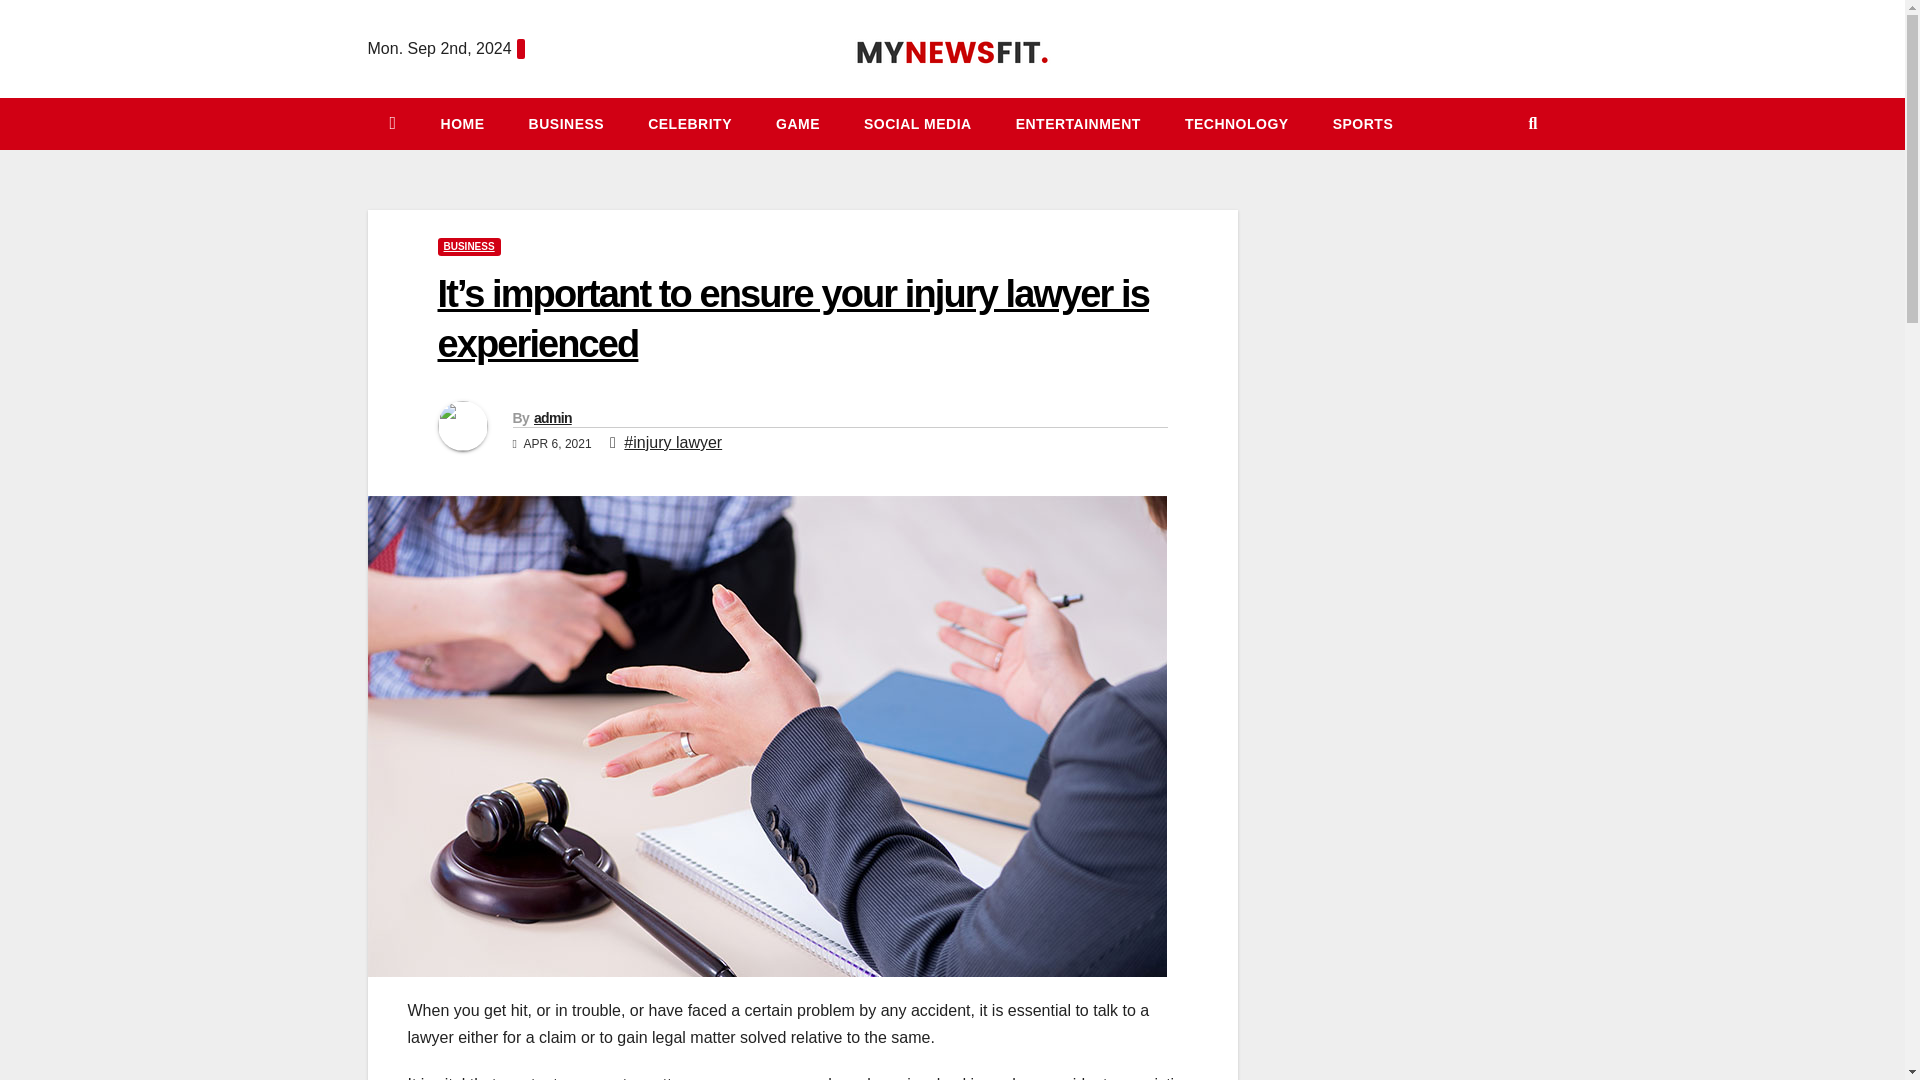  Describe the element at coordinates (1364, 124) in the screenshot. I see `SPORTS` at that location.